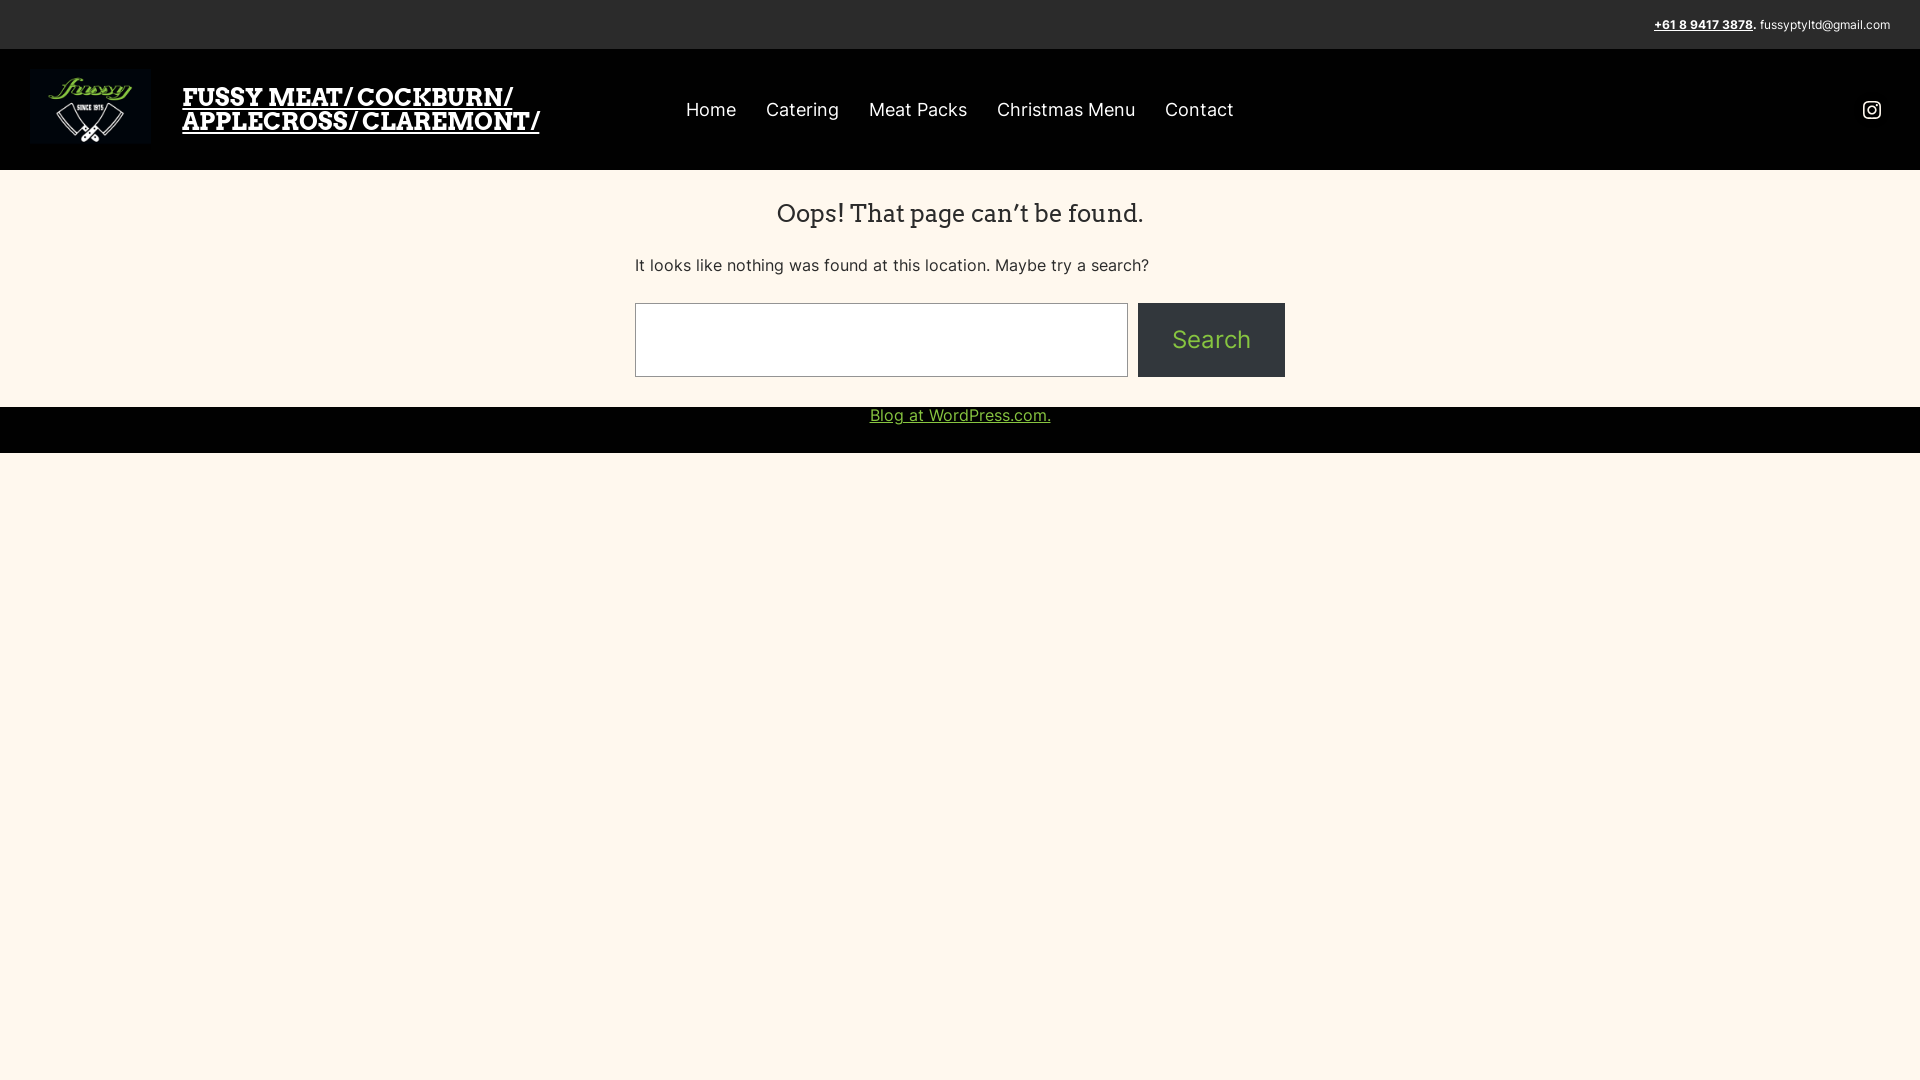 This screenshot has width=1920, height=1080. Describe the element at coordinates (1066, 110) in the screenshot. I see `Christmas Menu` at that location.